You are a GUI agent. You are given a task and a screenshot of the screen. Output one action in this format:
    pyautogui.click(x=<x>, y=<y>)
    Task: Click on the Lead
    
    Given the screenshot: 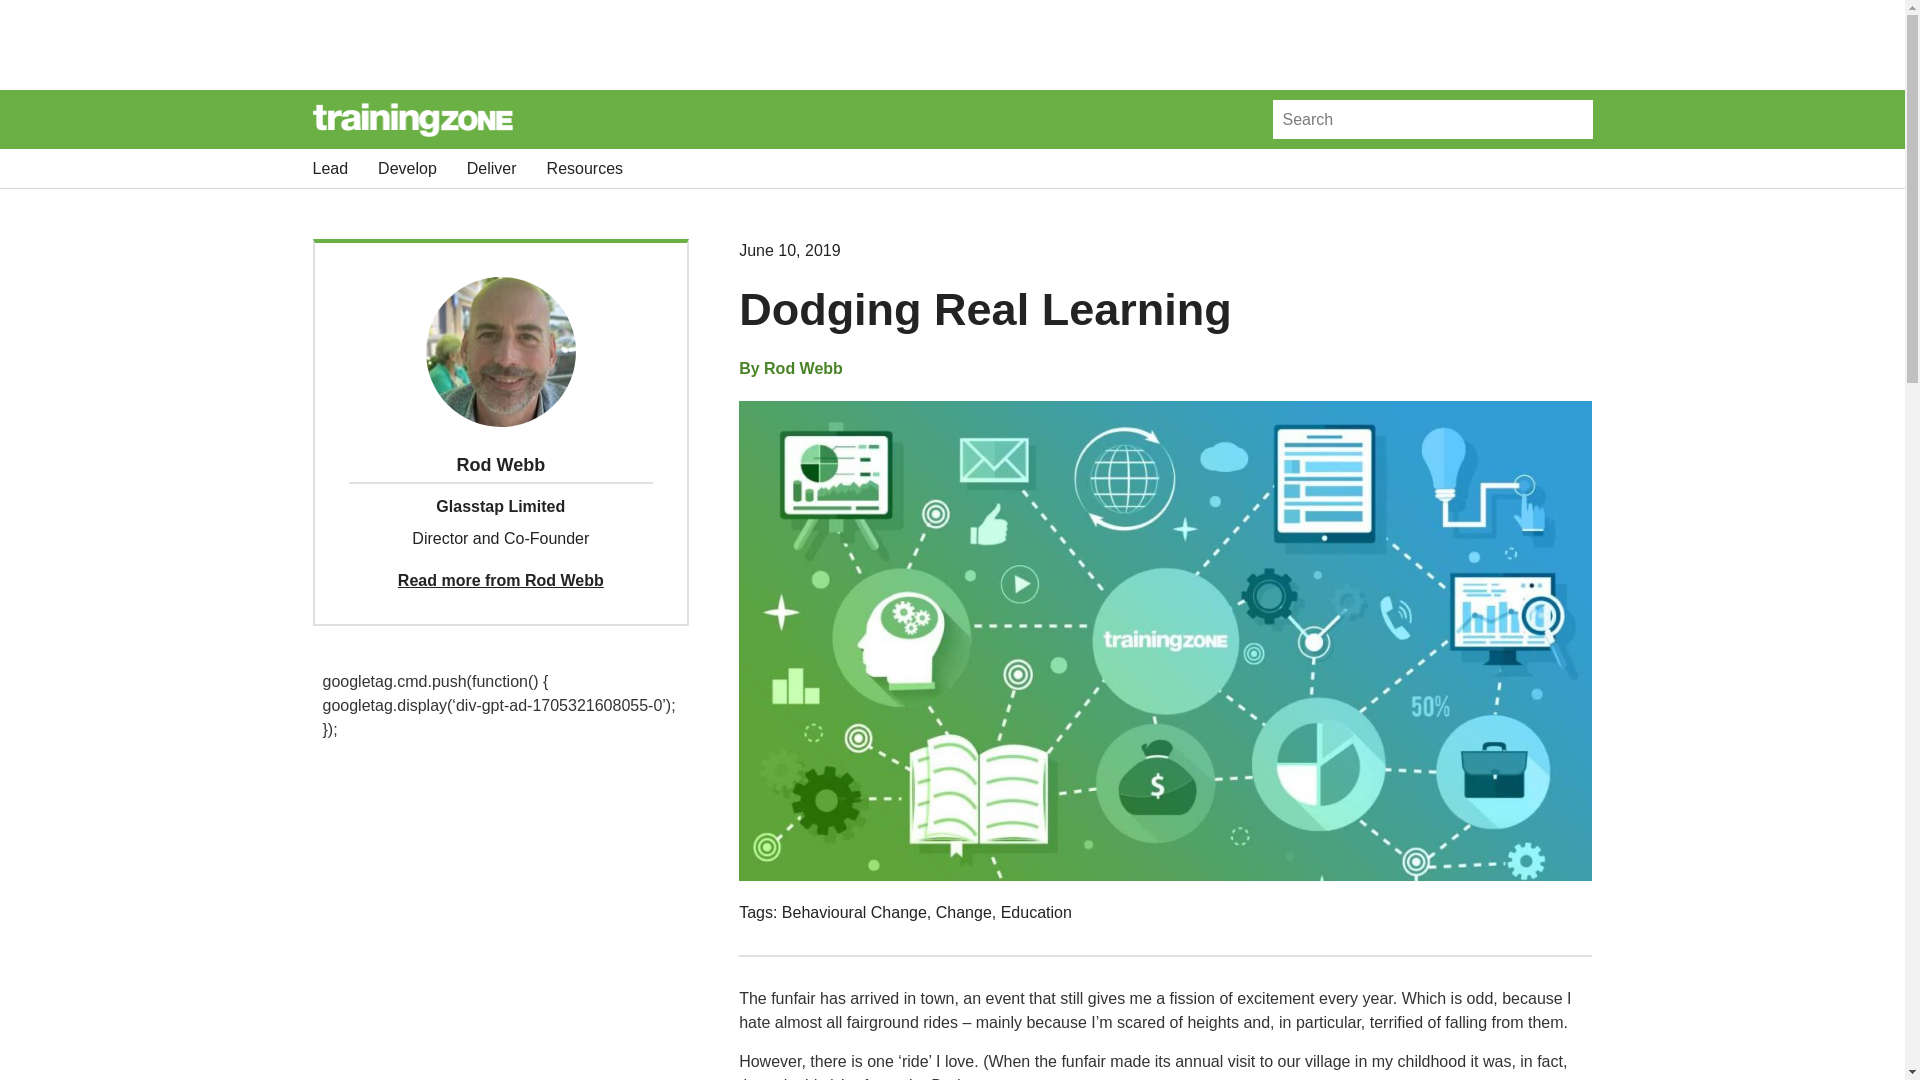 What is the action you would take?
    pyautogui.click(x=329, y=168)
    